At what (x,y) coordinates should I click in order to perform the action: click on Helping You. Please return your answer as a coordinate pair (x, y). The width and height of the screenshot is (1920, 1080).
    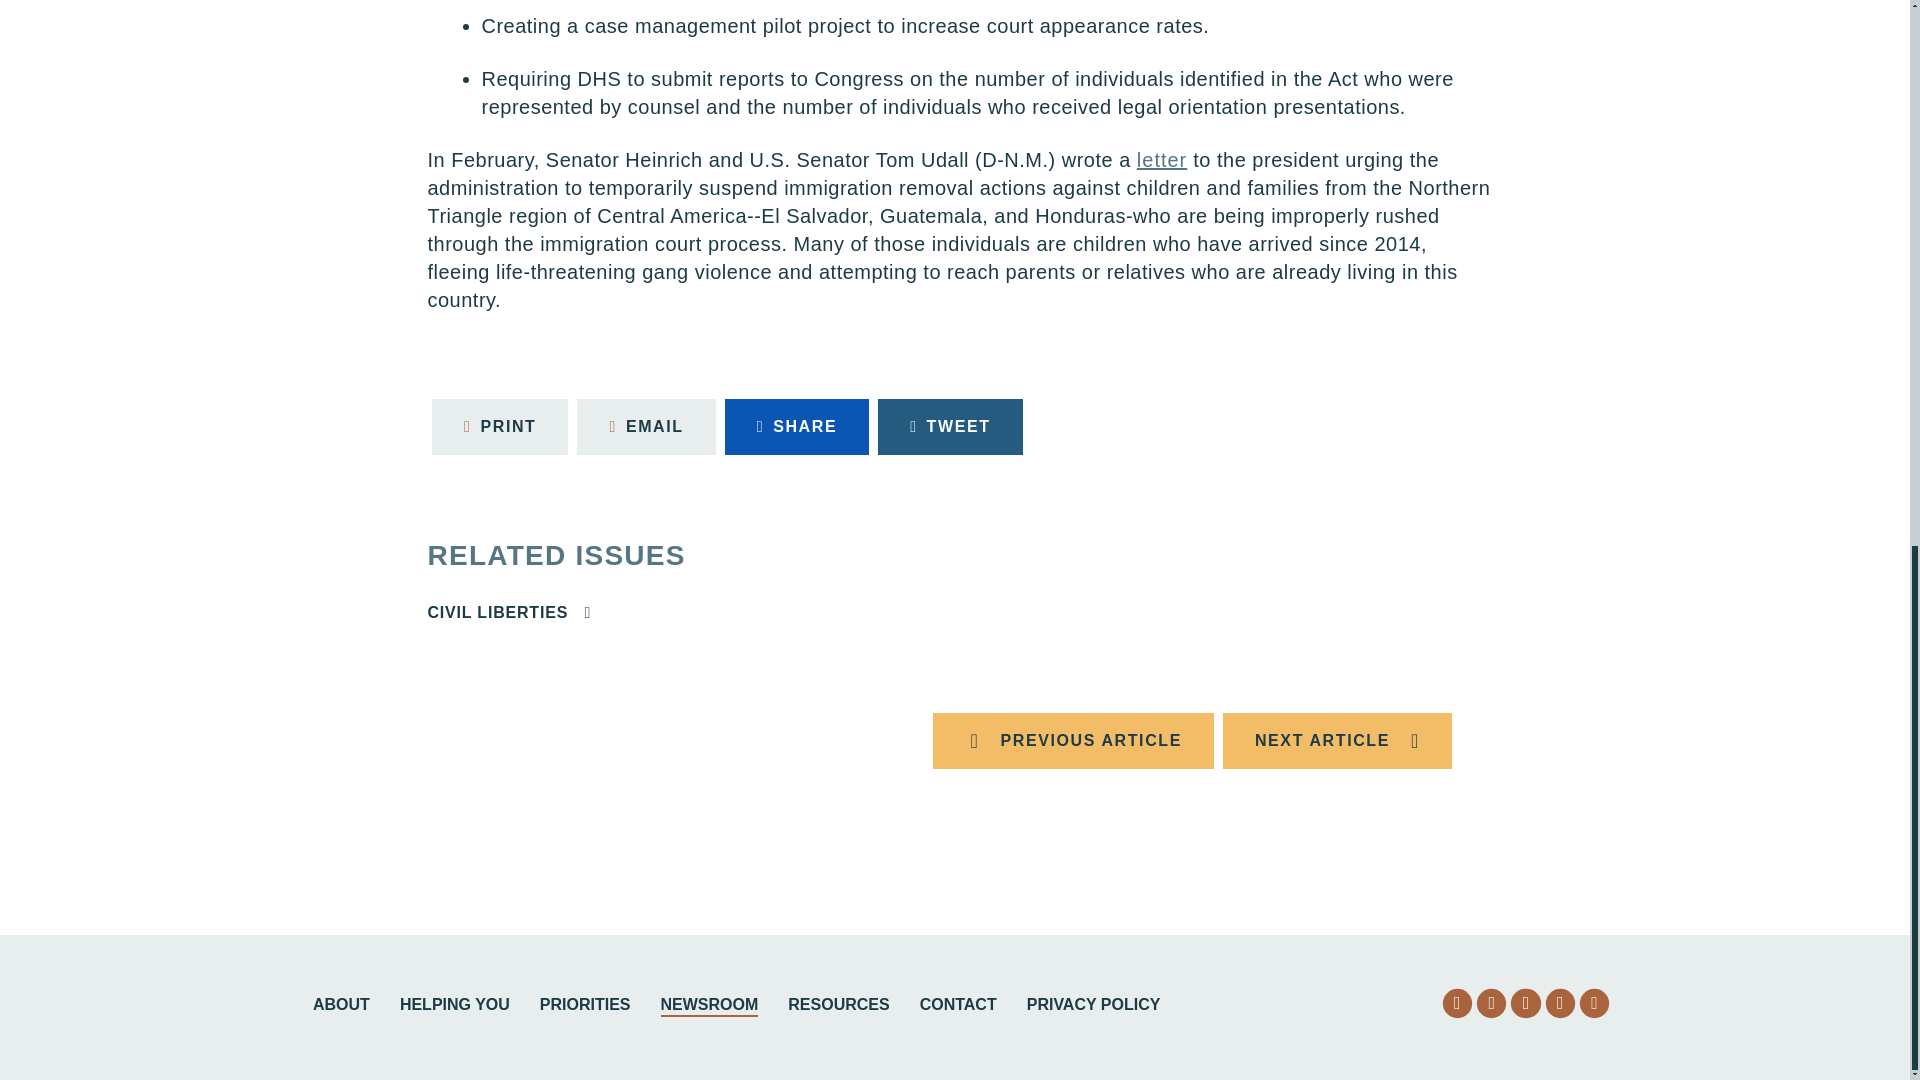
    Looking at the image, I should click on (454, 1006).